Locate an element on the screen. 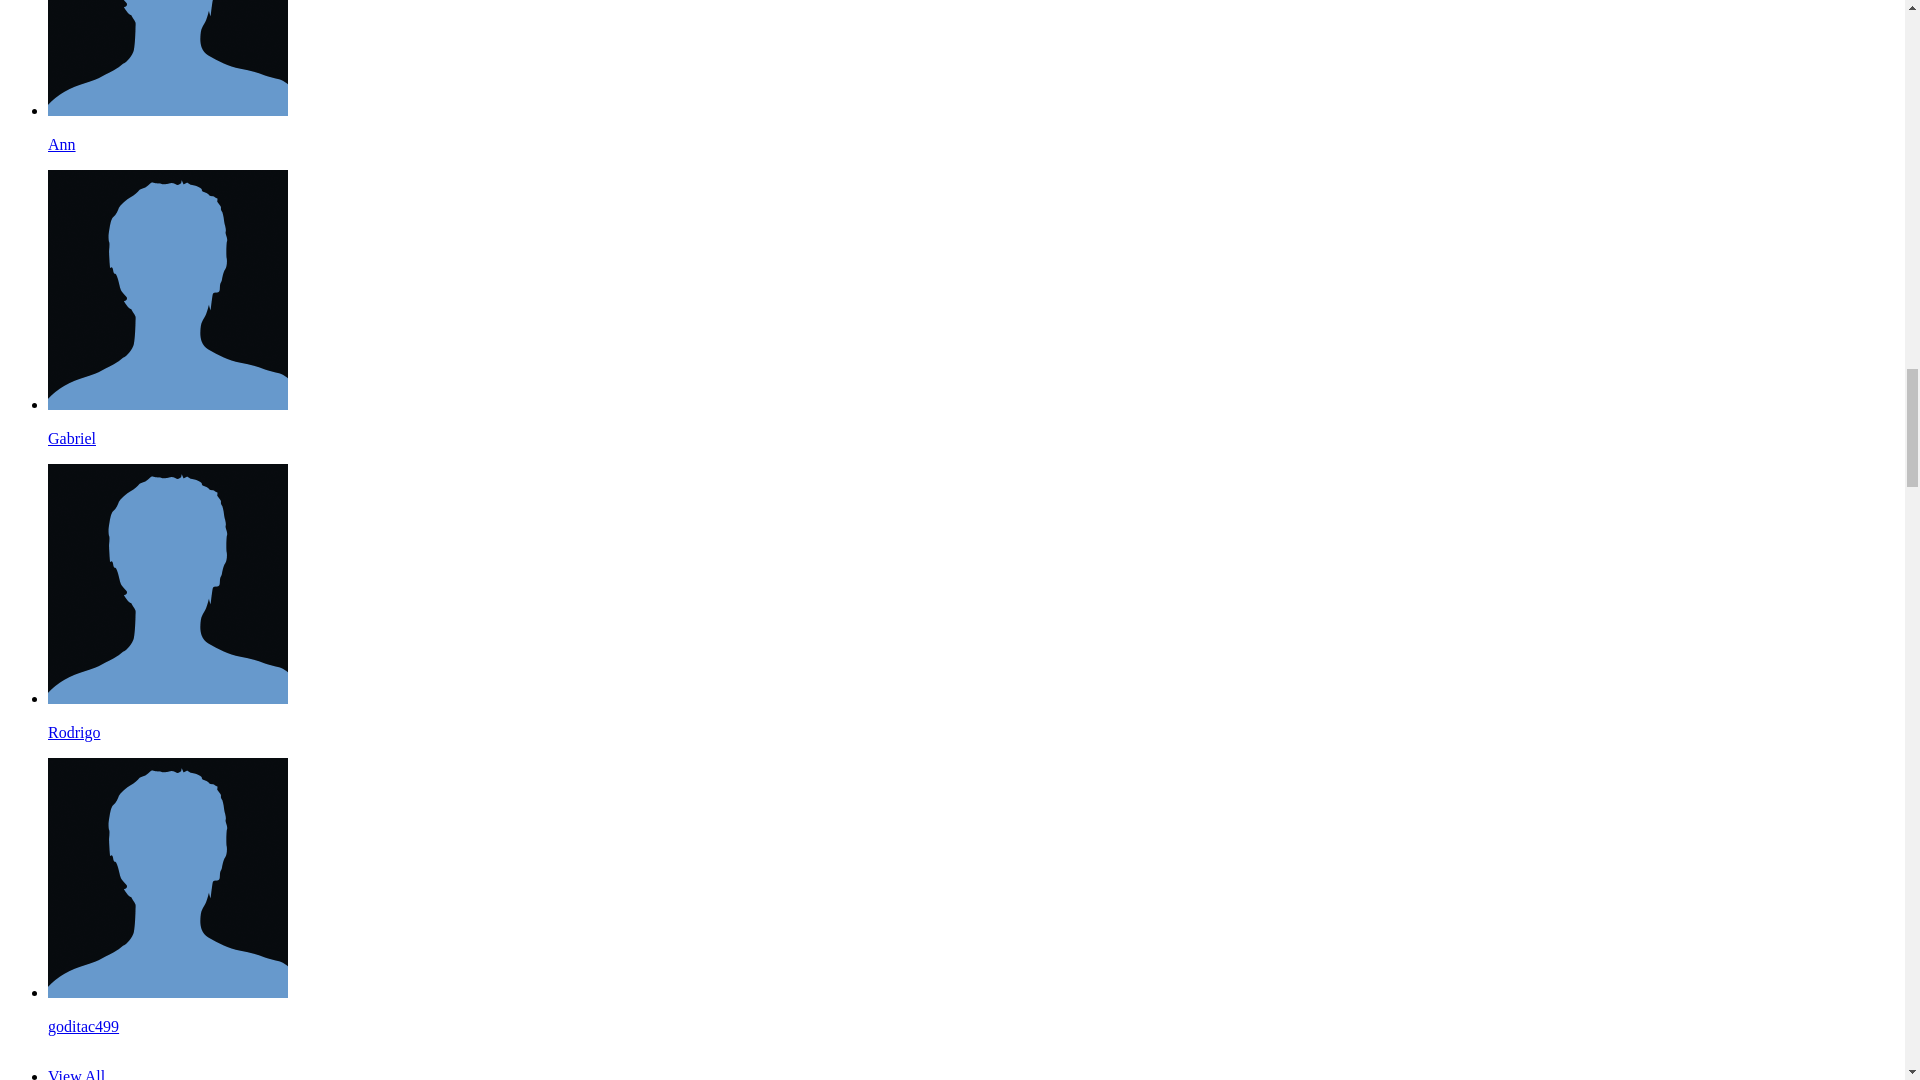  Gabriel is located at coordinates (168, 404).